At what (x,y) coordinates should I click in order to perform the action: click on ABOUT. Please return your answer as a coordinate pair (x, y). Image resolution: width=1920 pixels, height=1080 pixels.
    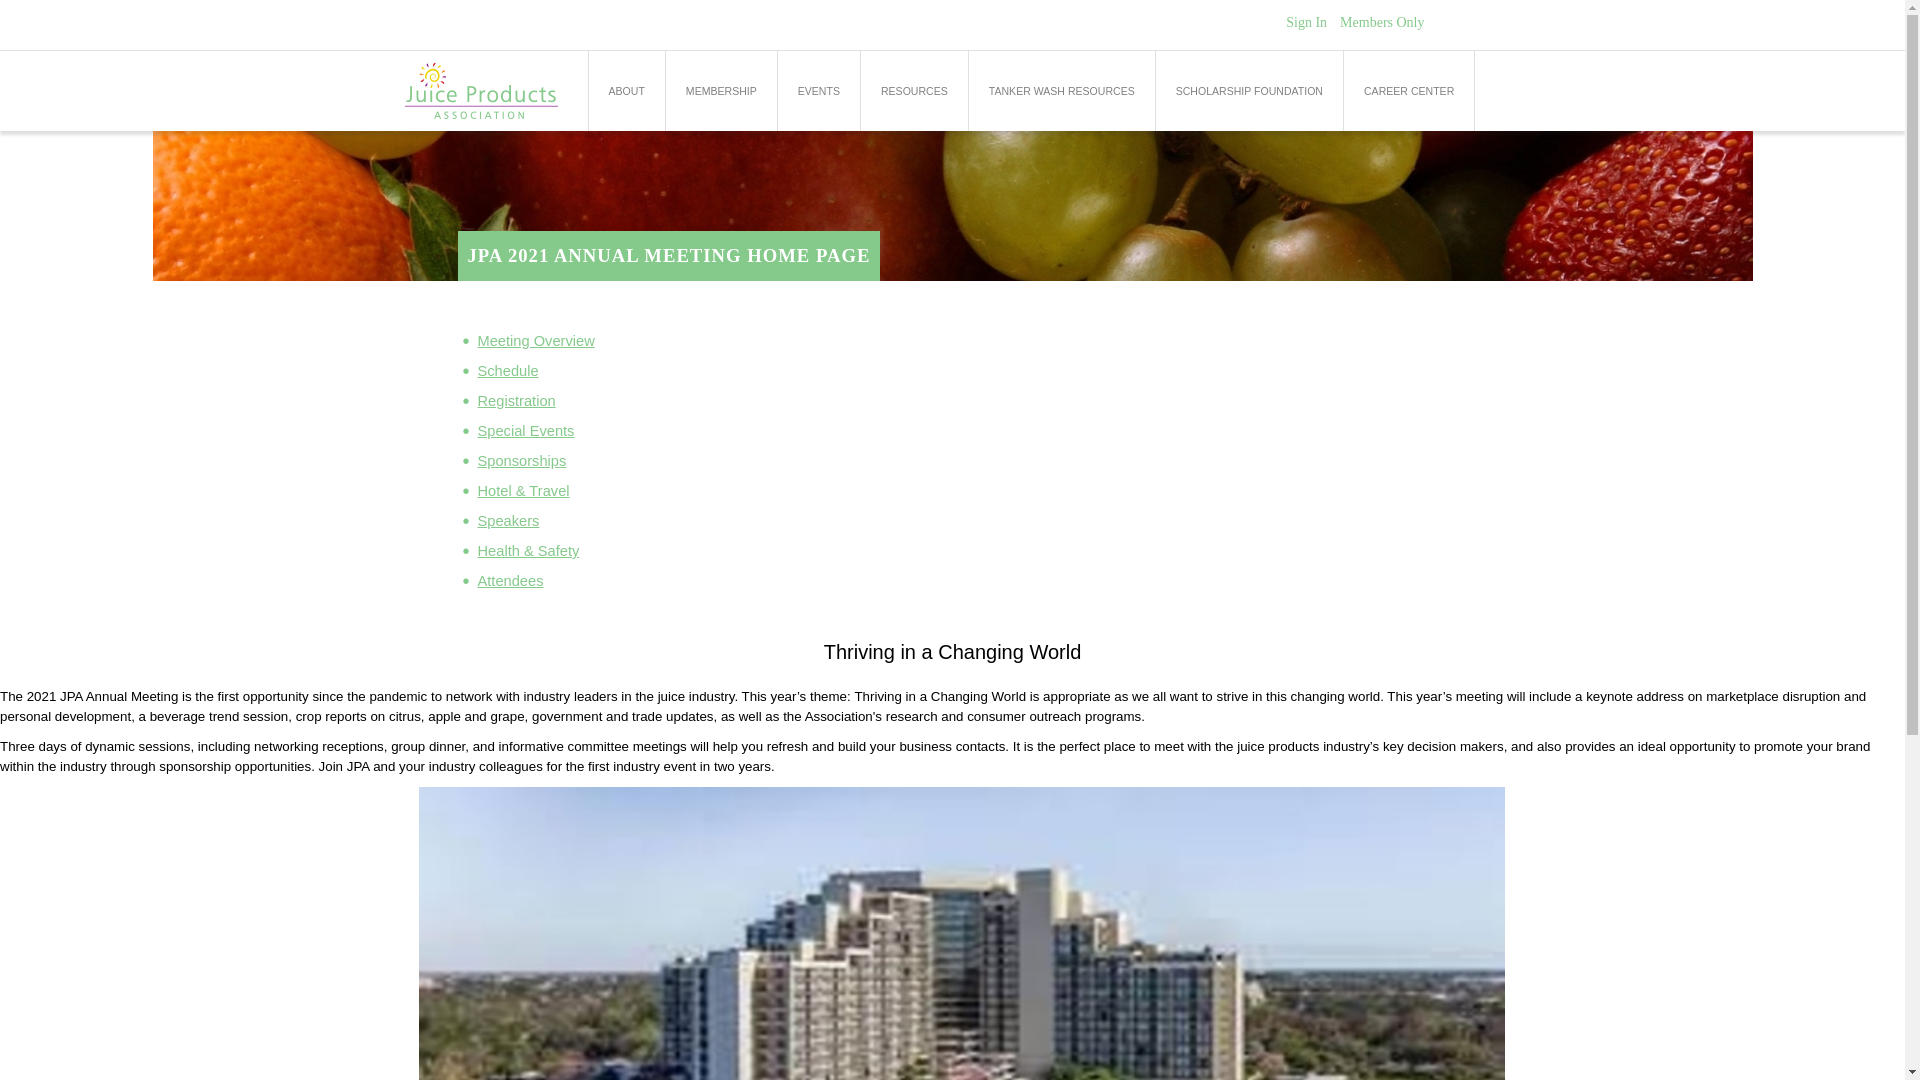
    Looking at the image, I should click on (626, 90).